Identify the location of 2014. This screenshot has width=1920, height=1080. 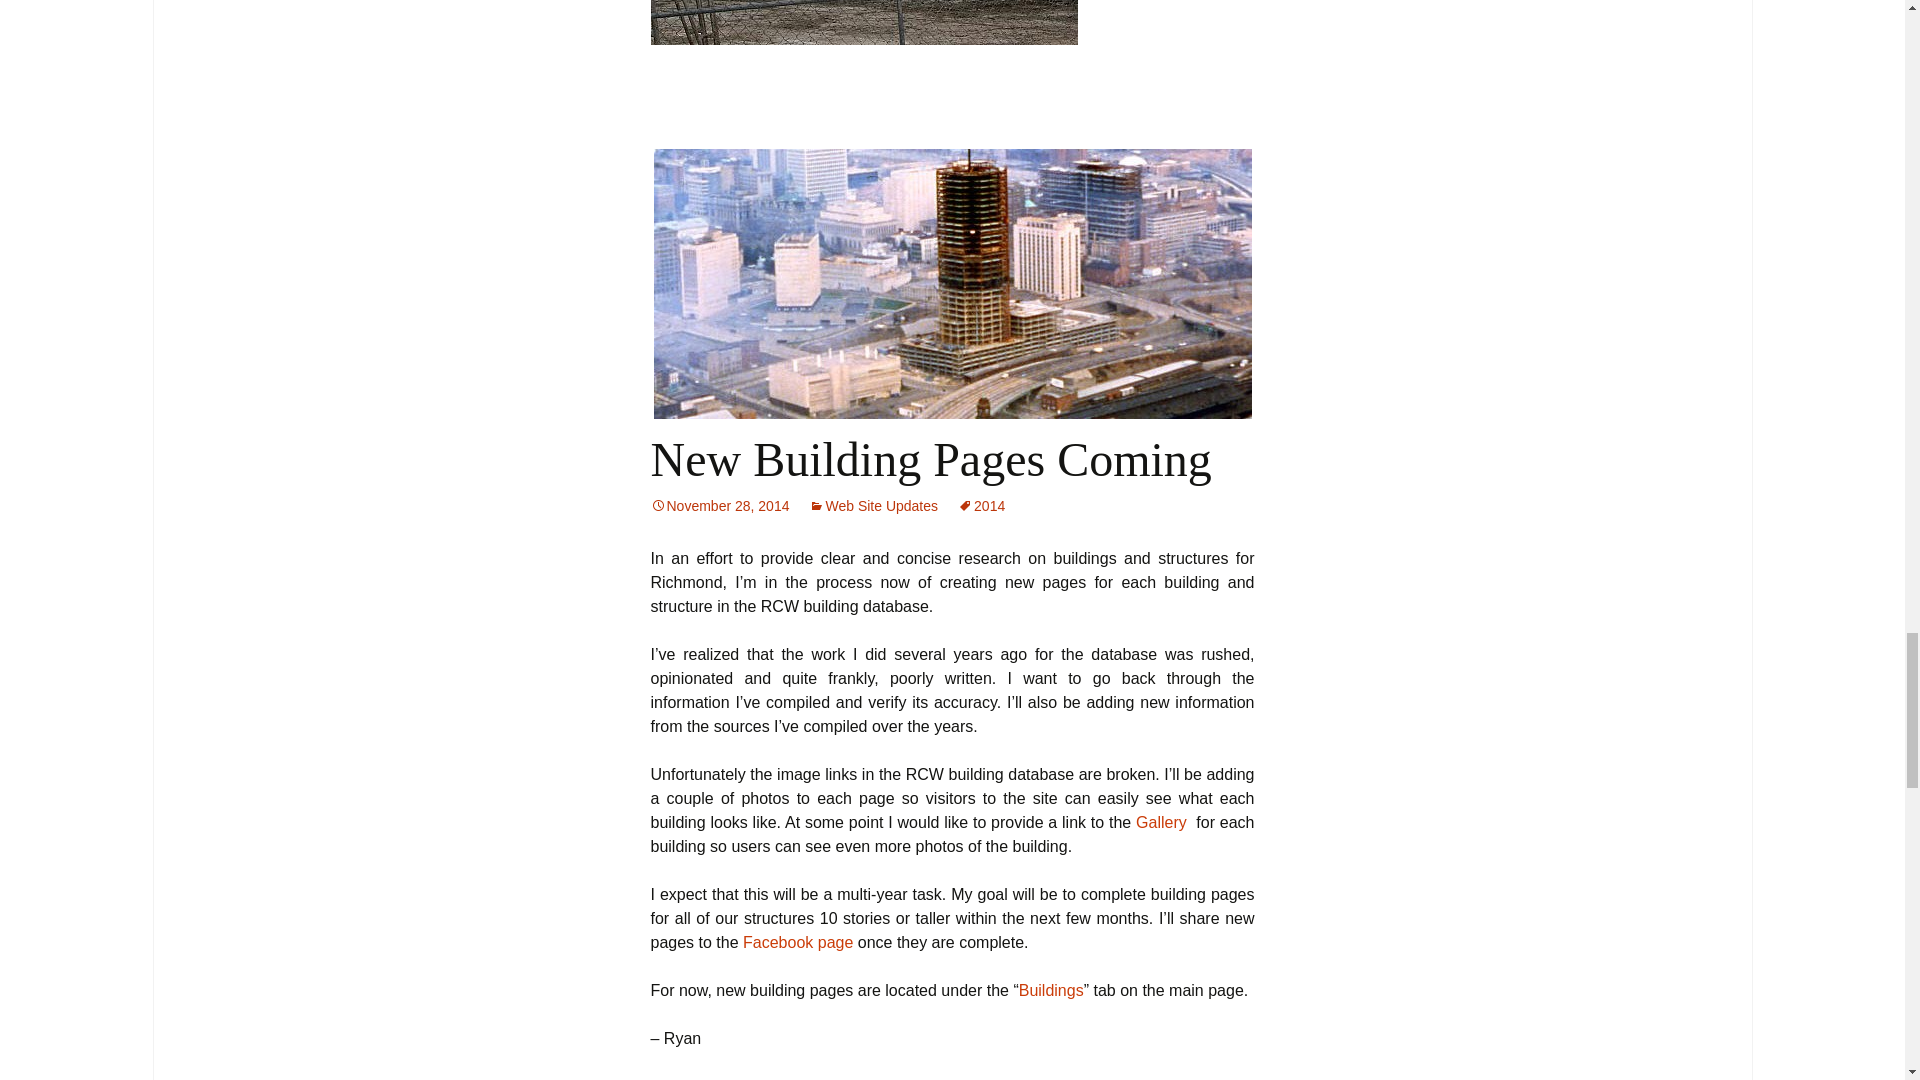
(981, 506).